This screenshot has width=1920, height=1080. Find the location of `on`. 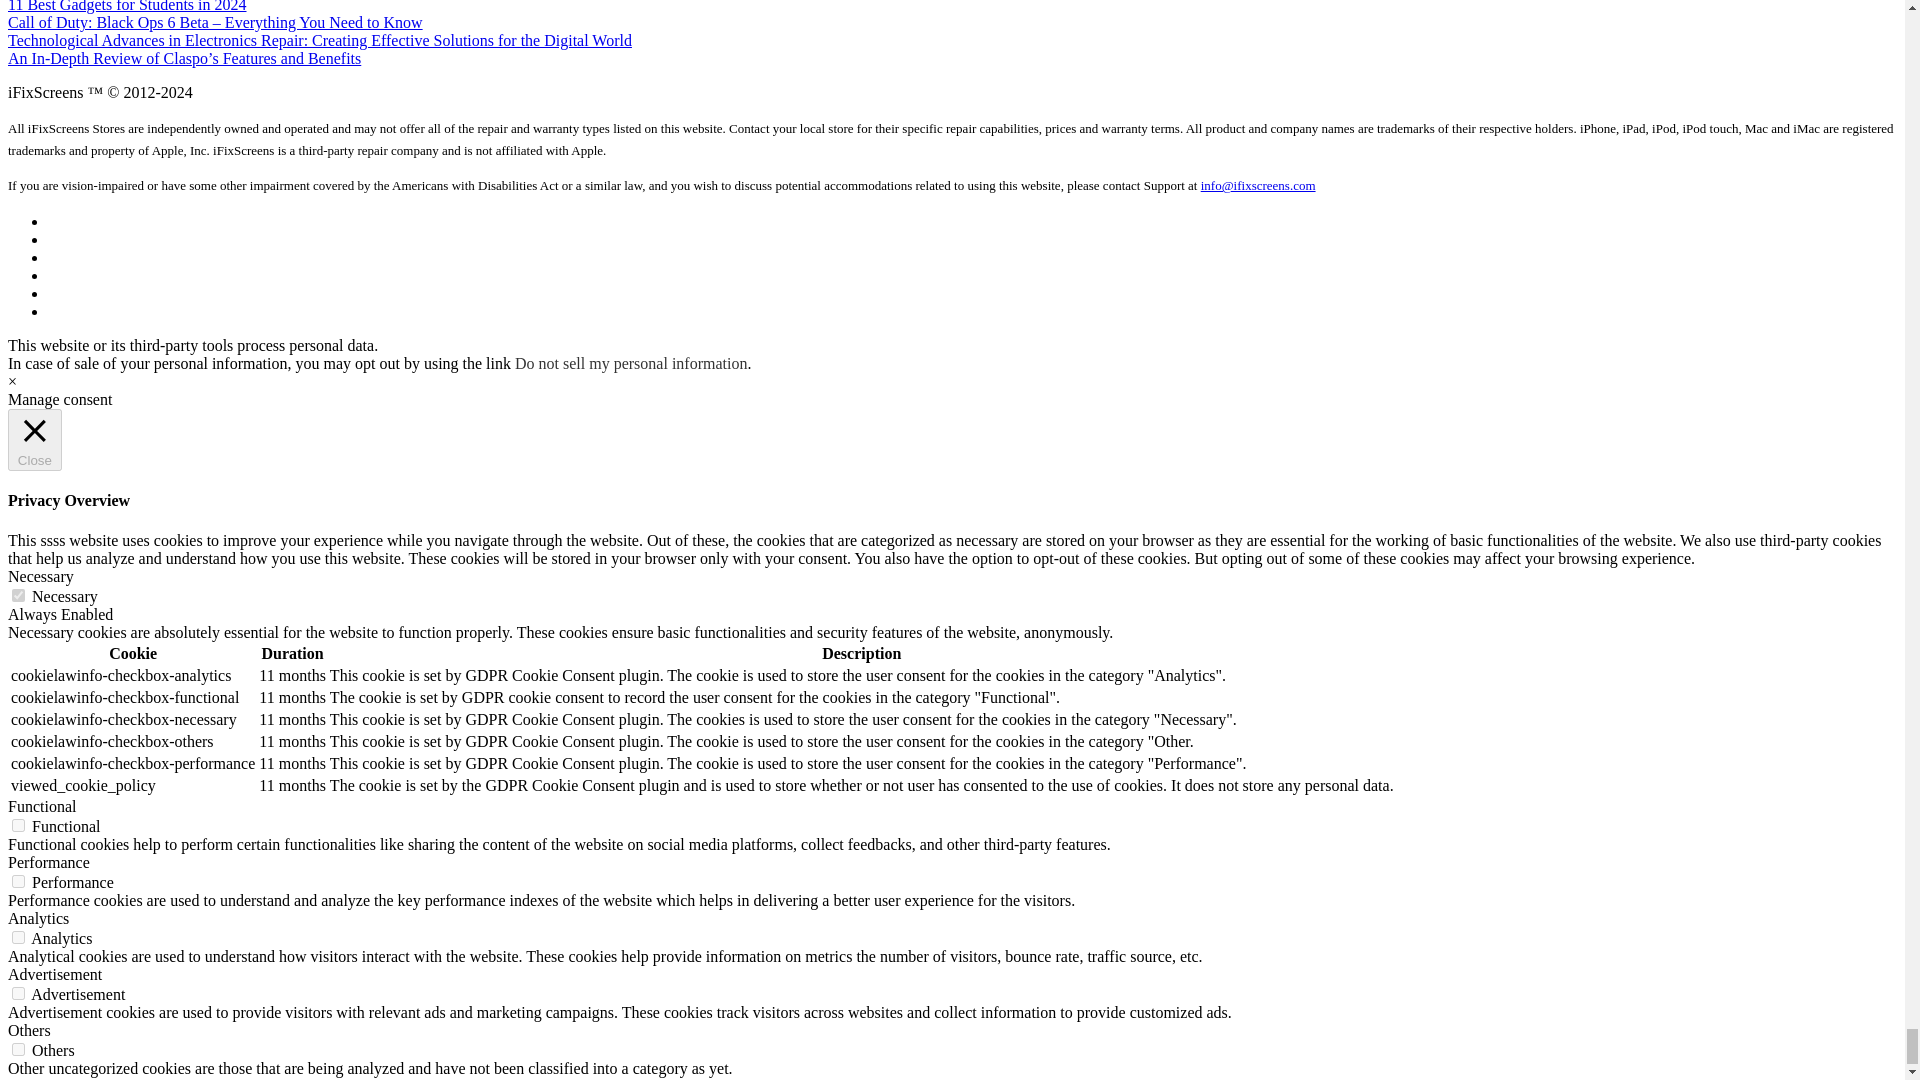

on is located at coordinates (18, 1050).